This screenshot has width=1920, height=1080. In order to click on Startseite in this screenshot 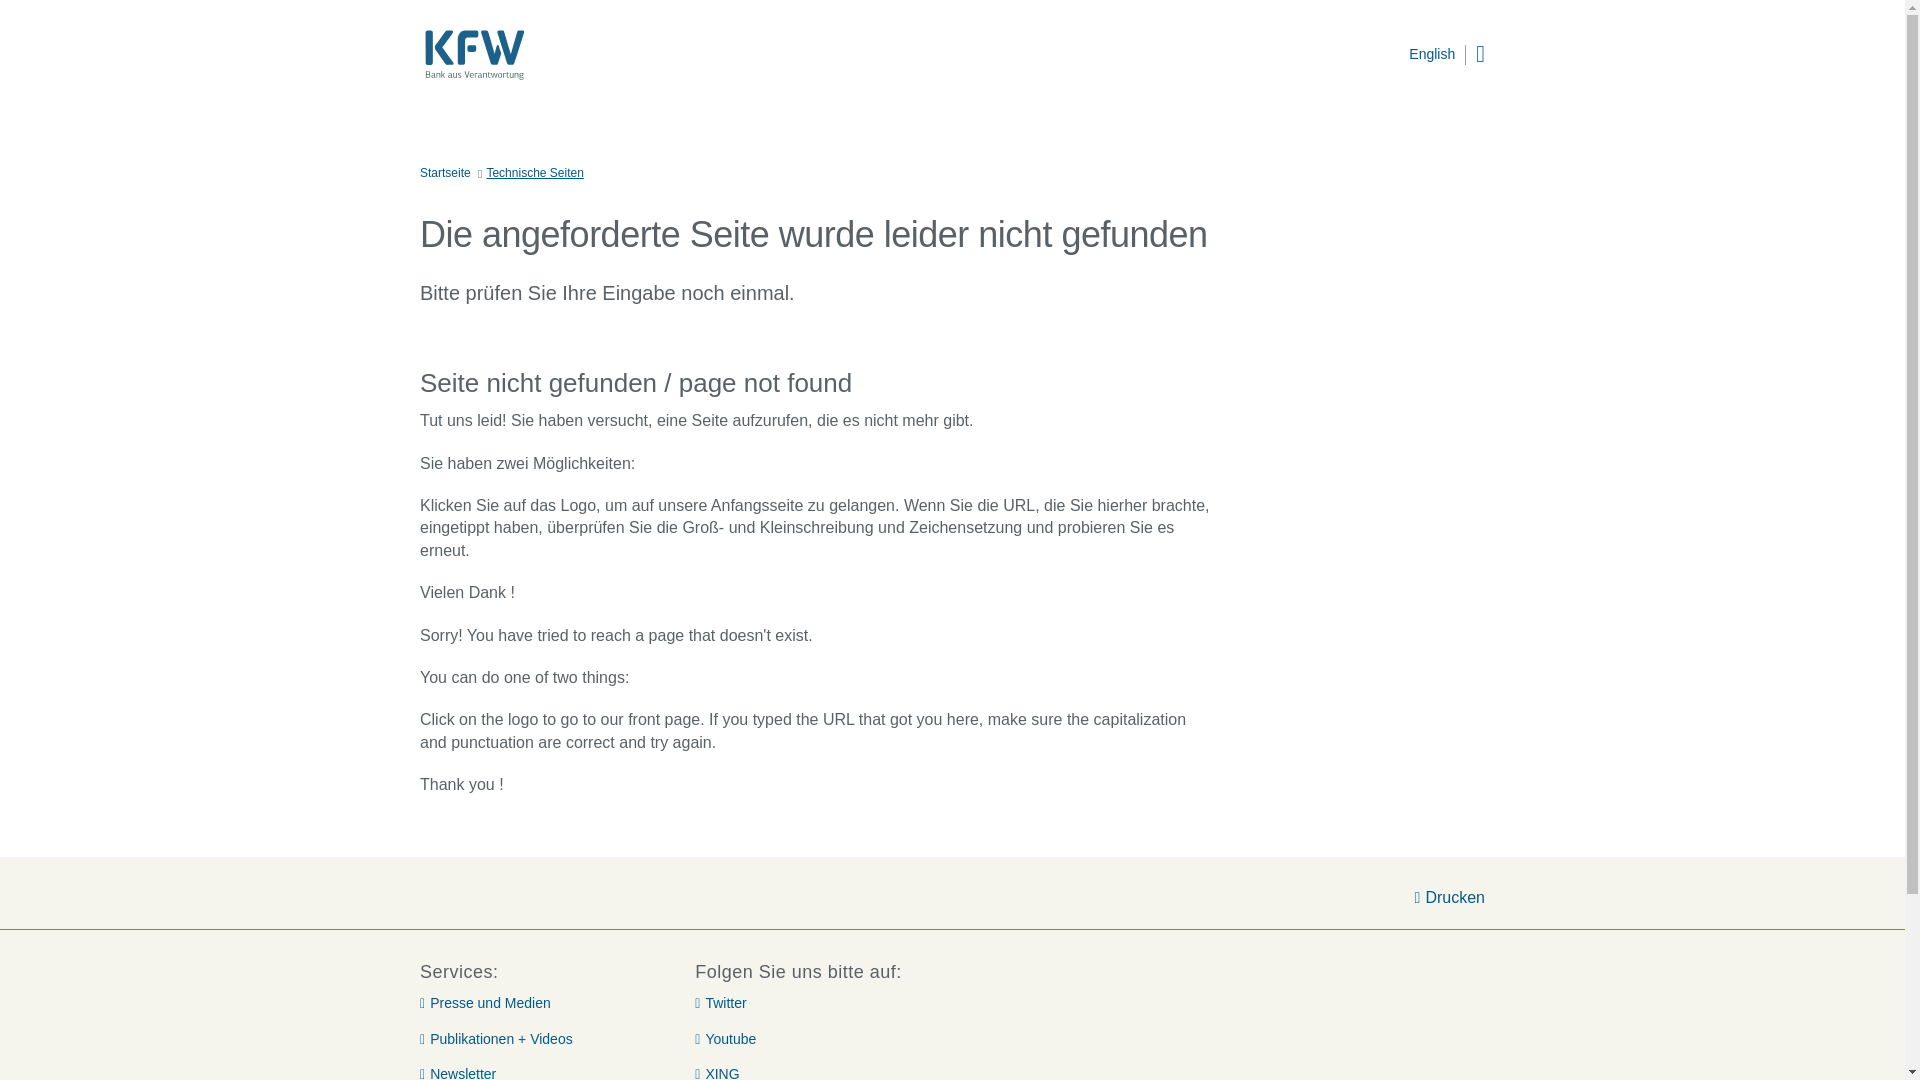, I will do `click(445, 174)`.